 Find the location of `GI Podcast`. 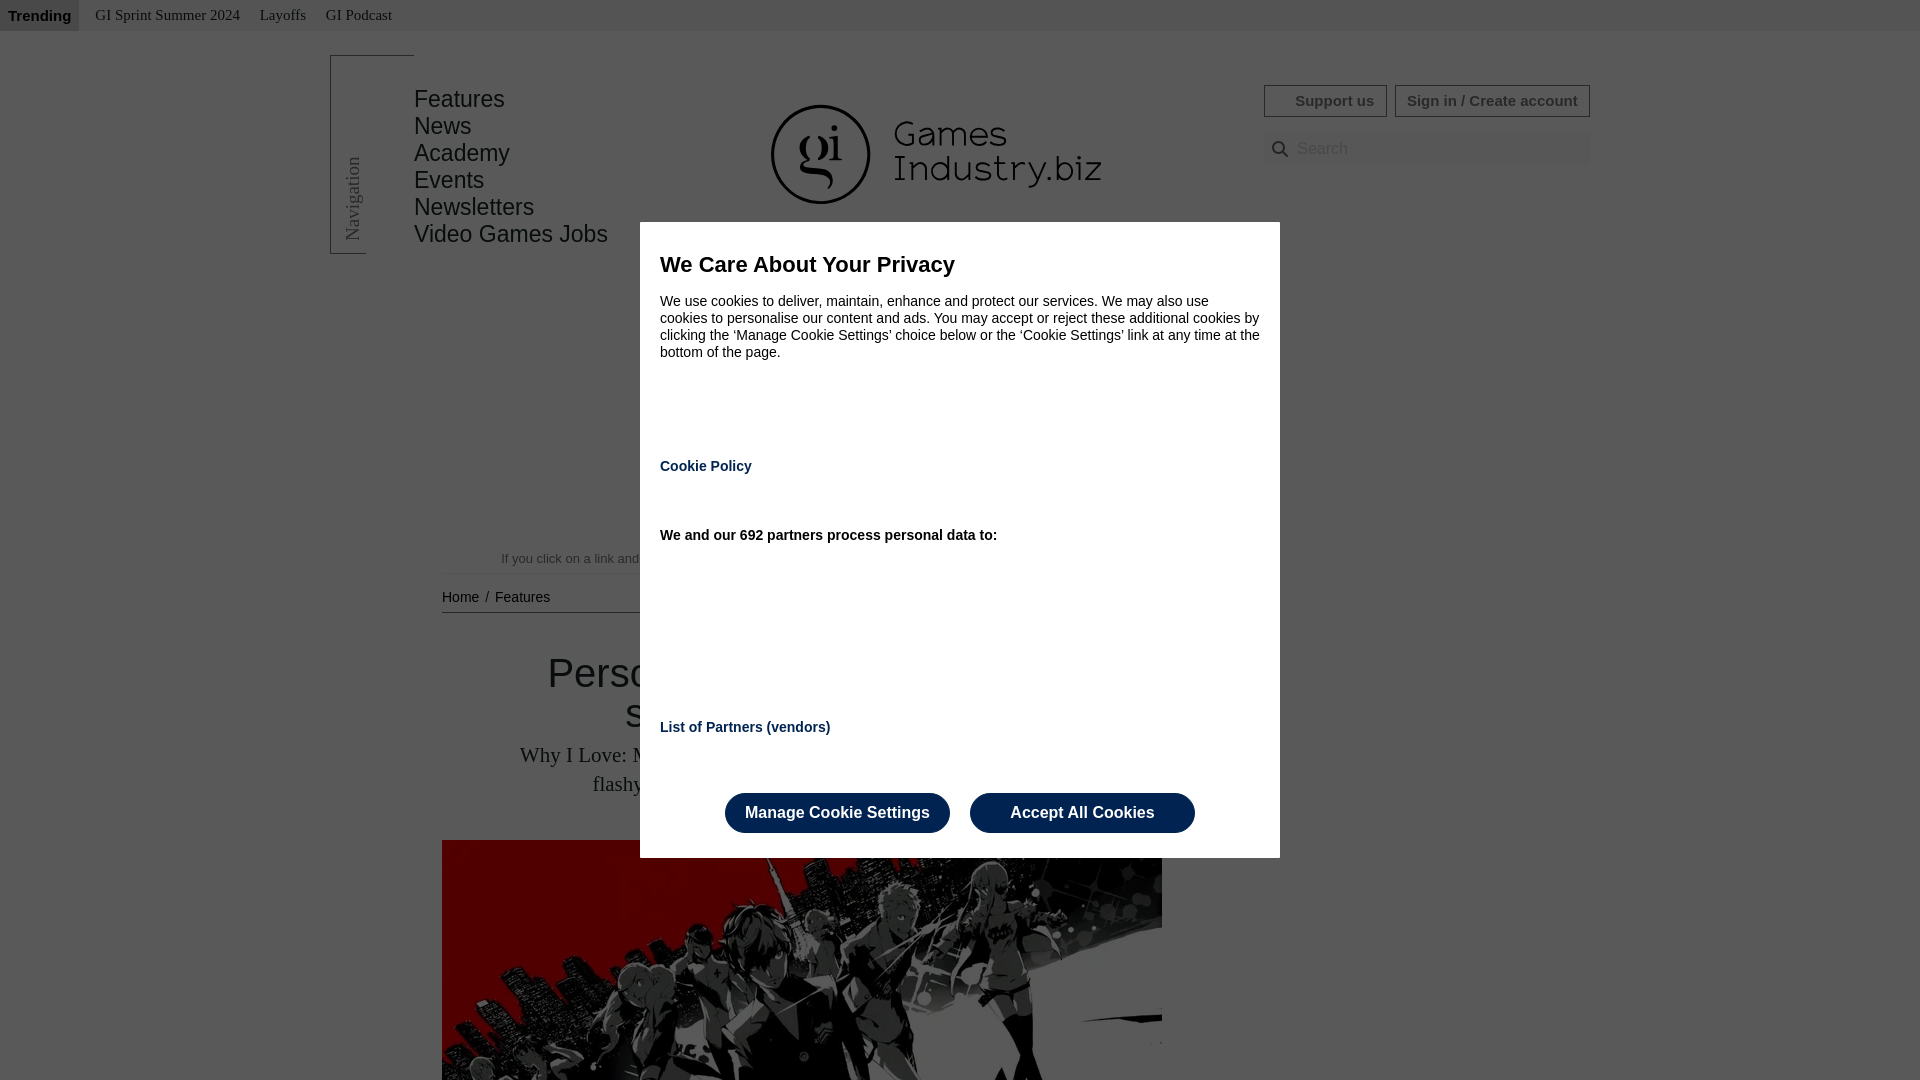

GI Podcast is located at coordinates (358, 16).